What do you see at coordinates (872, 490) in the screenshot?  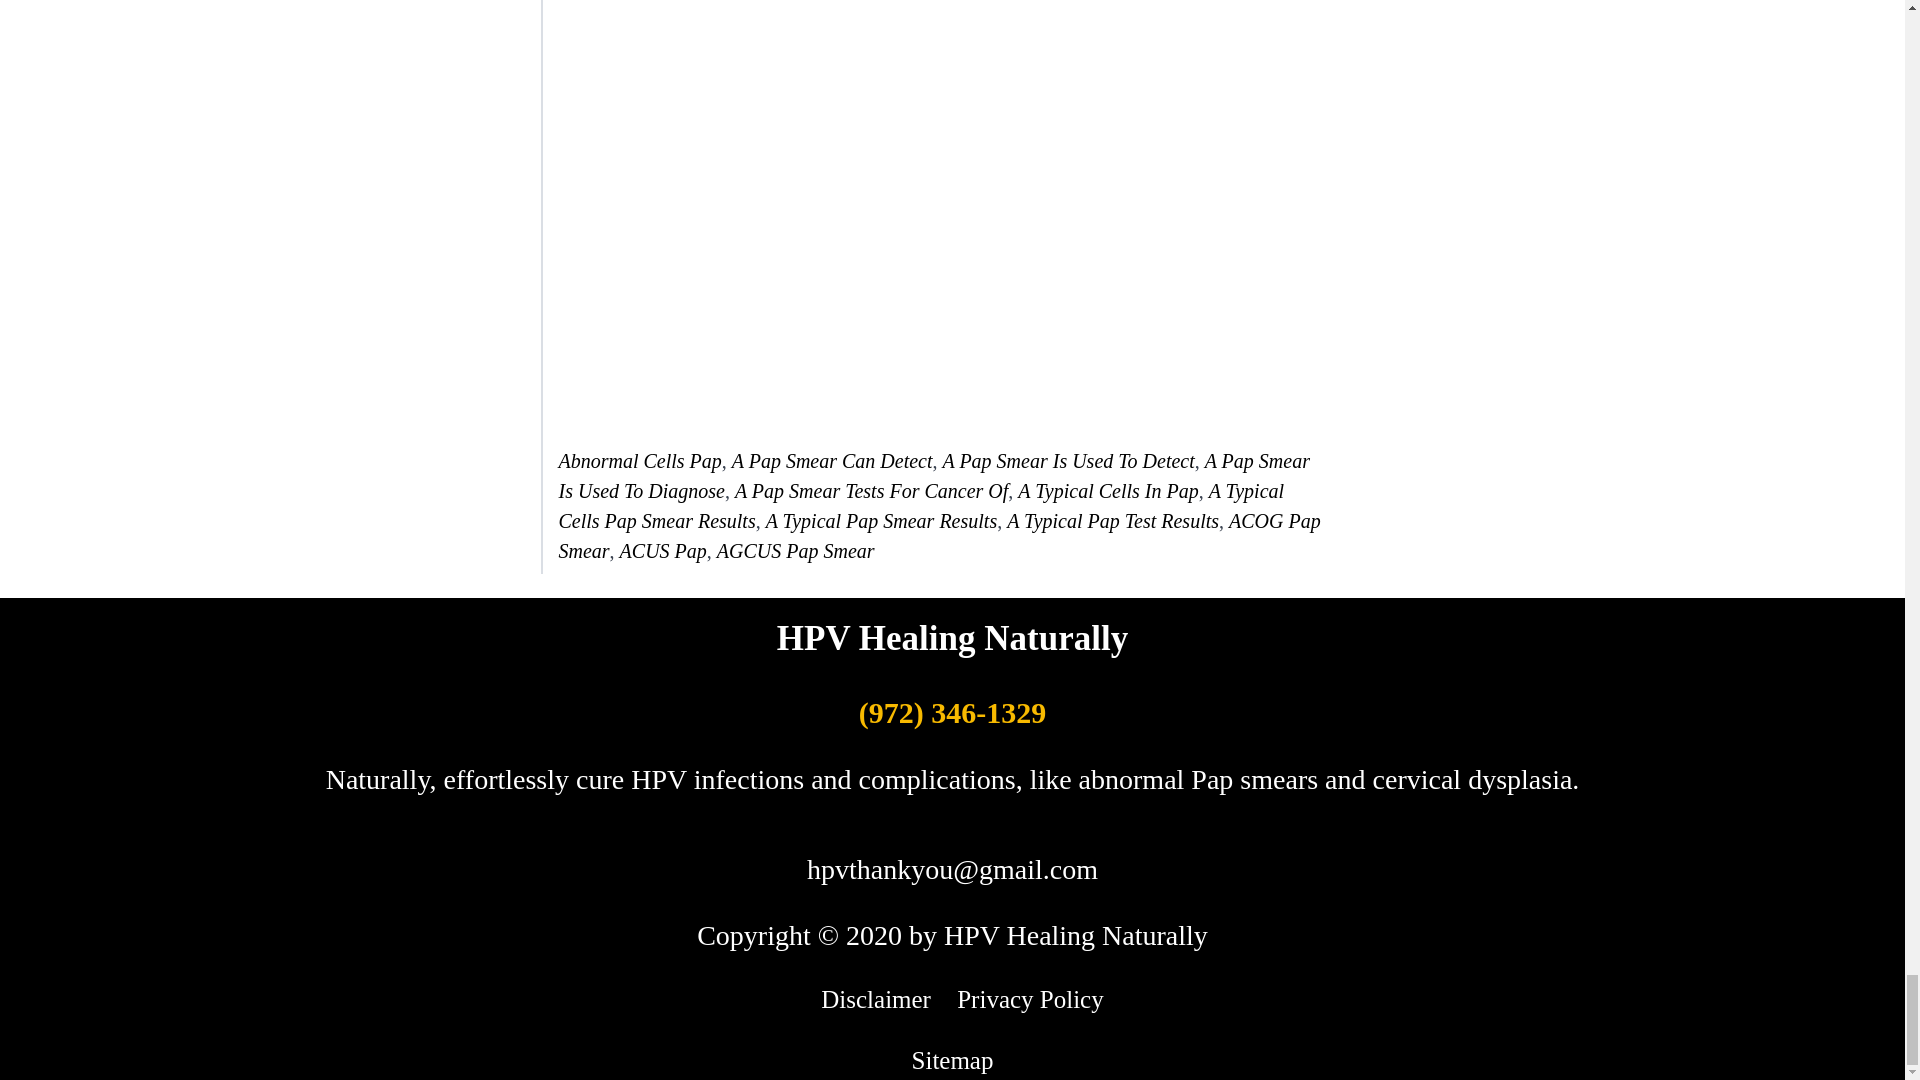 I see `A Pap Smear Tests For Cancer Of` at bounding box center [872, 490].